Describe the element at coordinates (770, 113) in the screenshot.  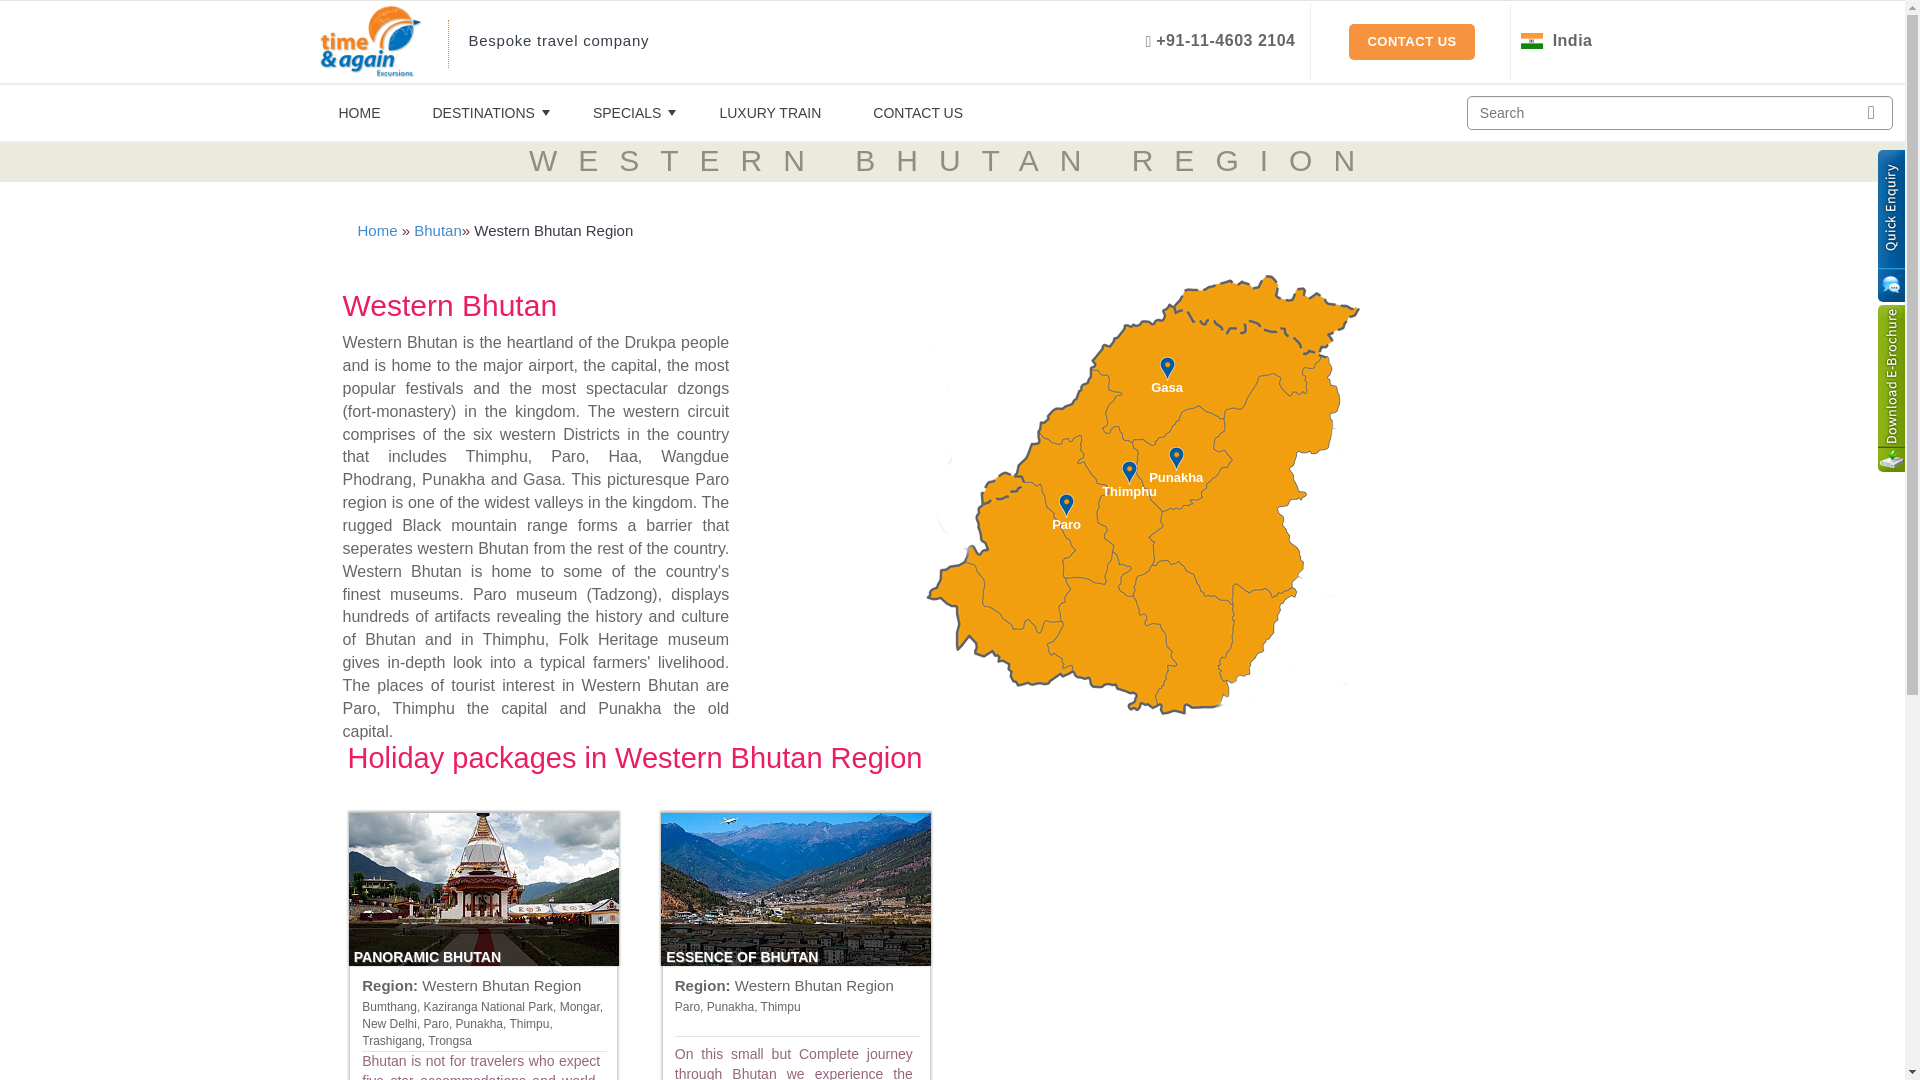
I see `LUXURY TRAIN` at that location.